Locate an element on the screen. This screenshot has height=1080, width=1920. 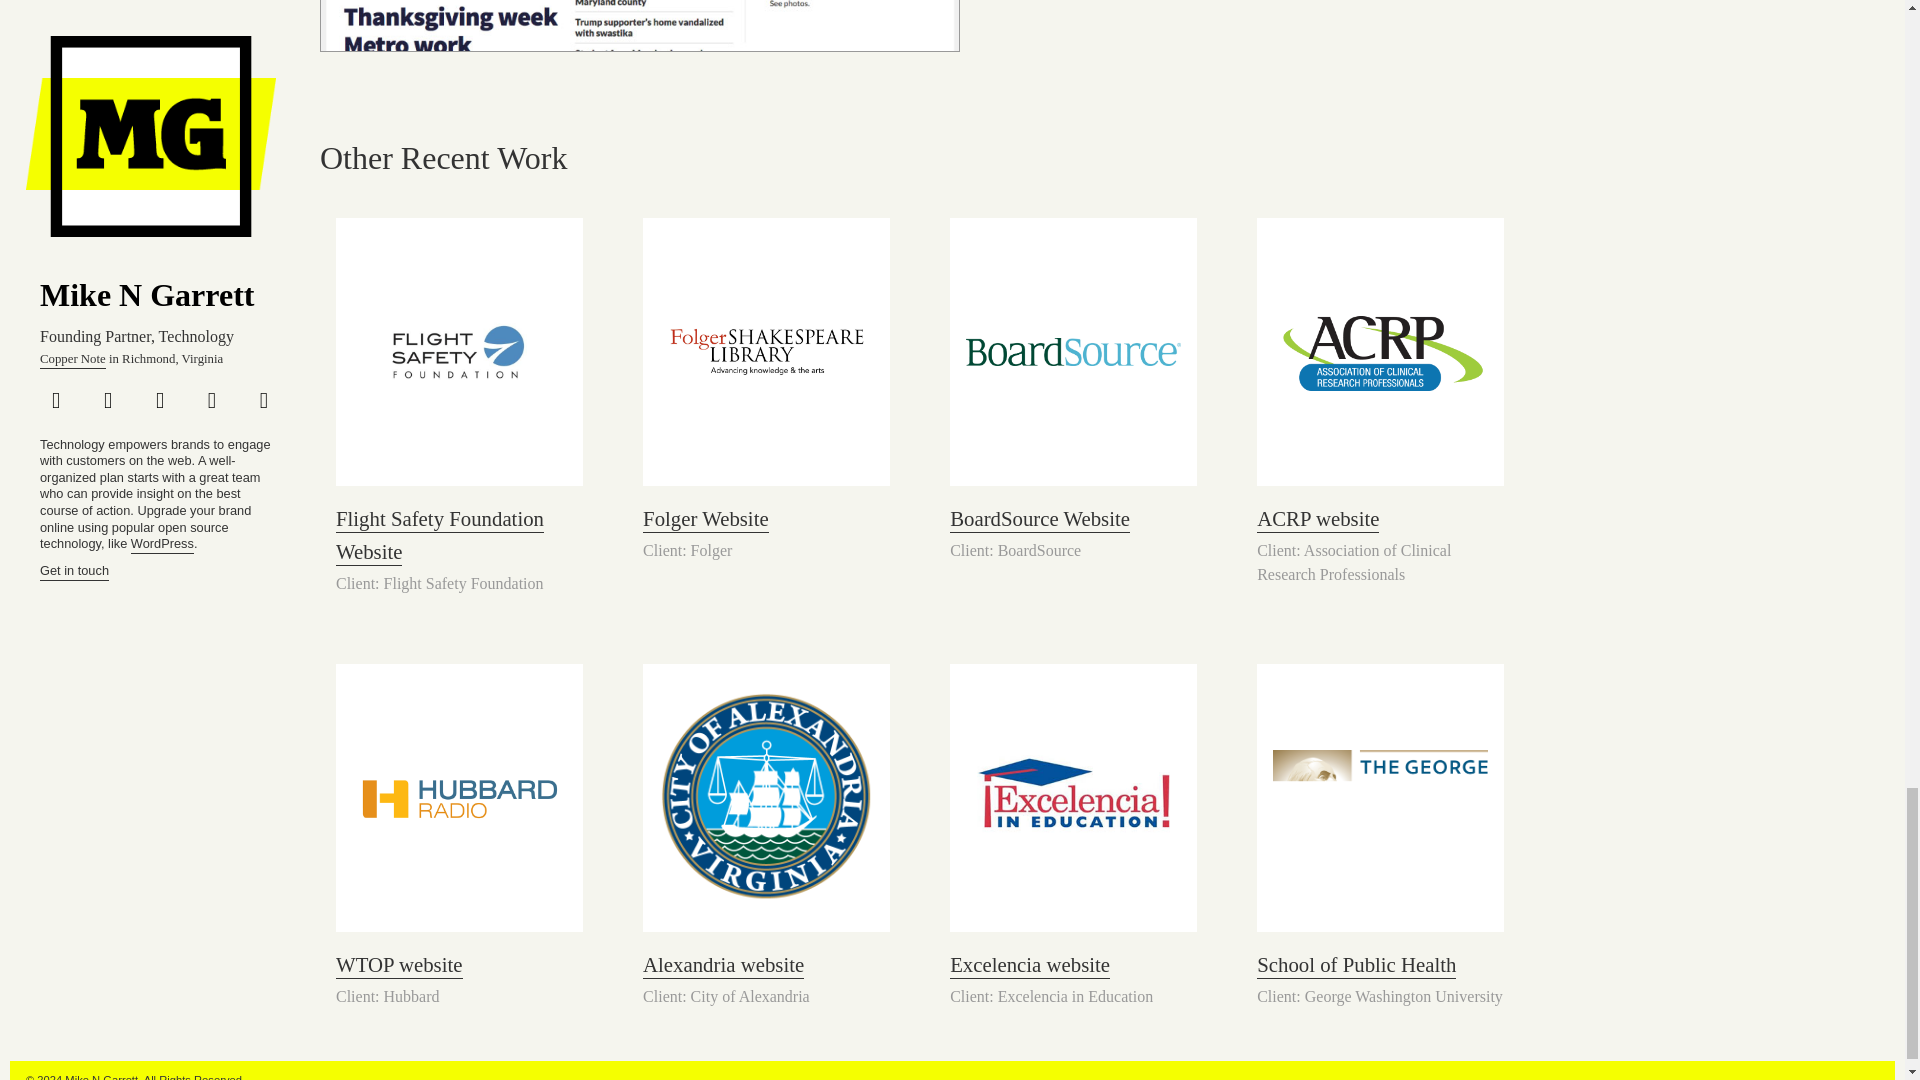
Flight Safety Foundation Website is located at coordinates (440, 536).